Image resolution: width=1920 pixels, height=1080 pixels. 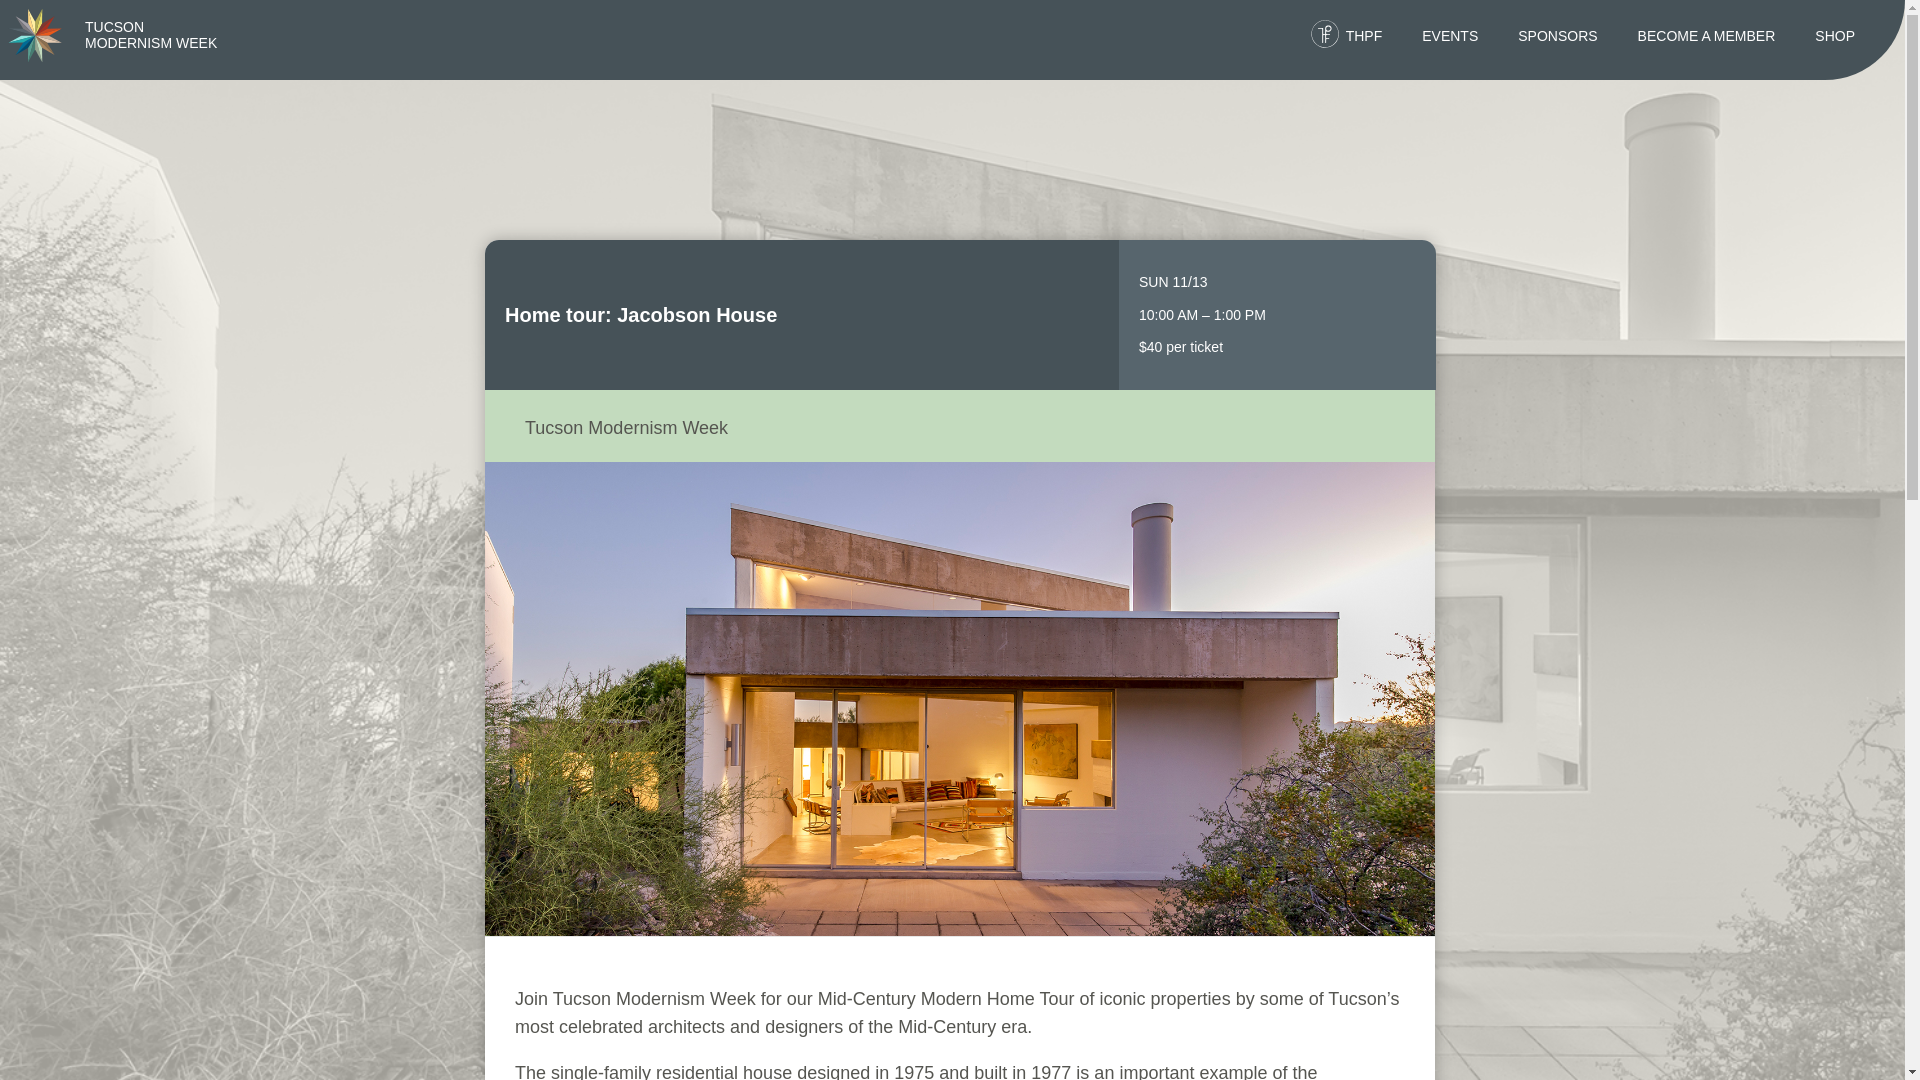 I want to click on SHOP, so click(x=1834, y=36).